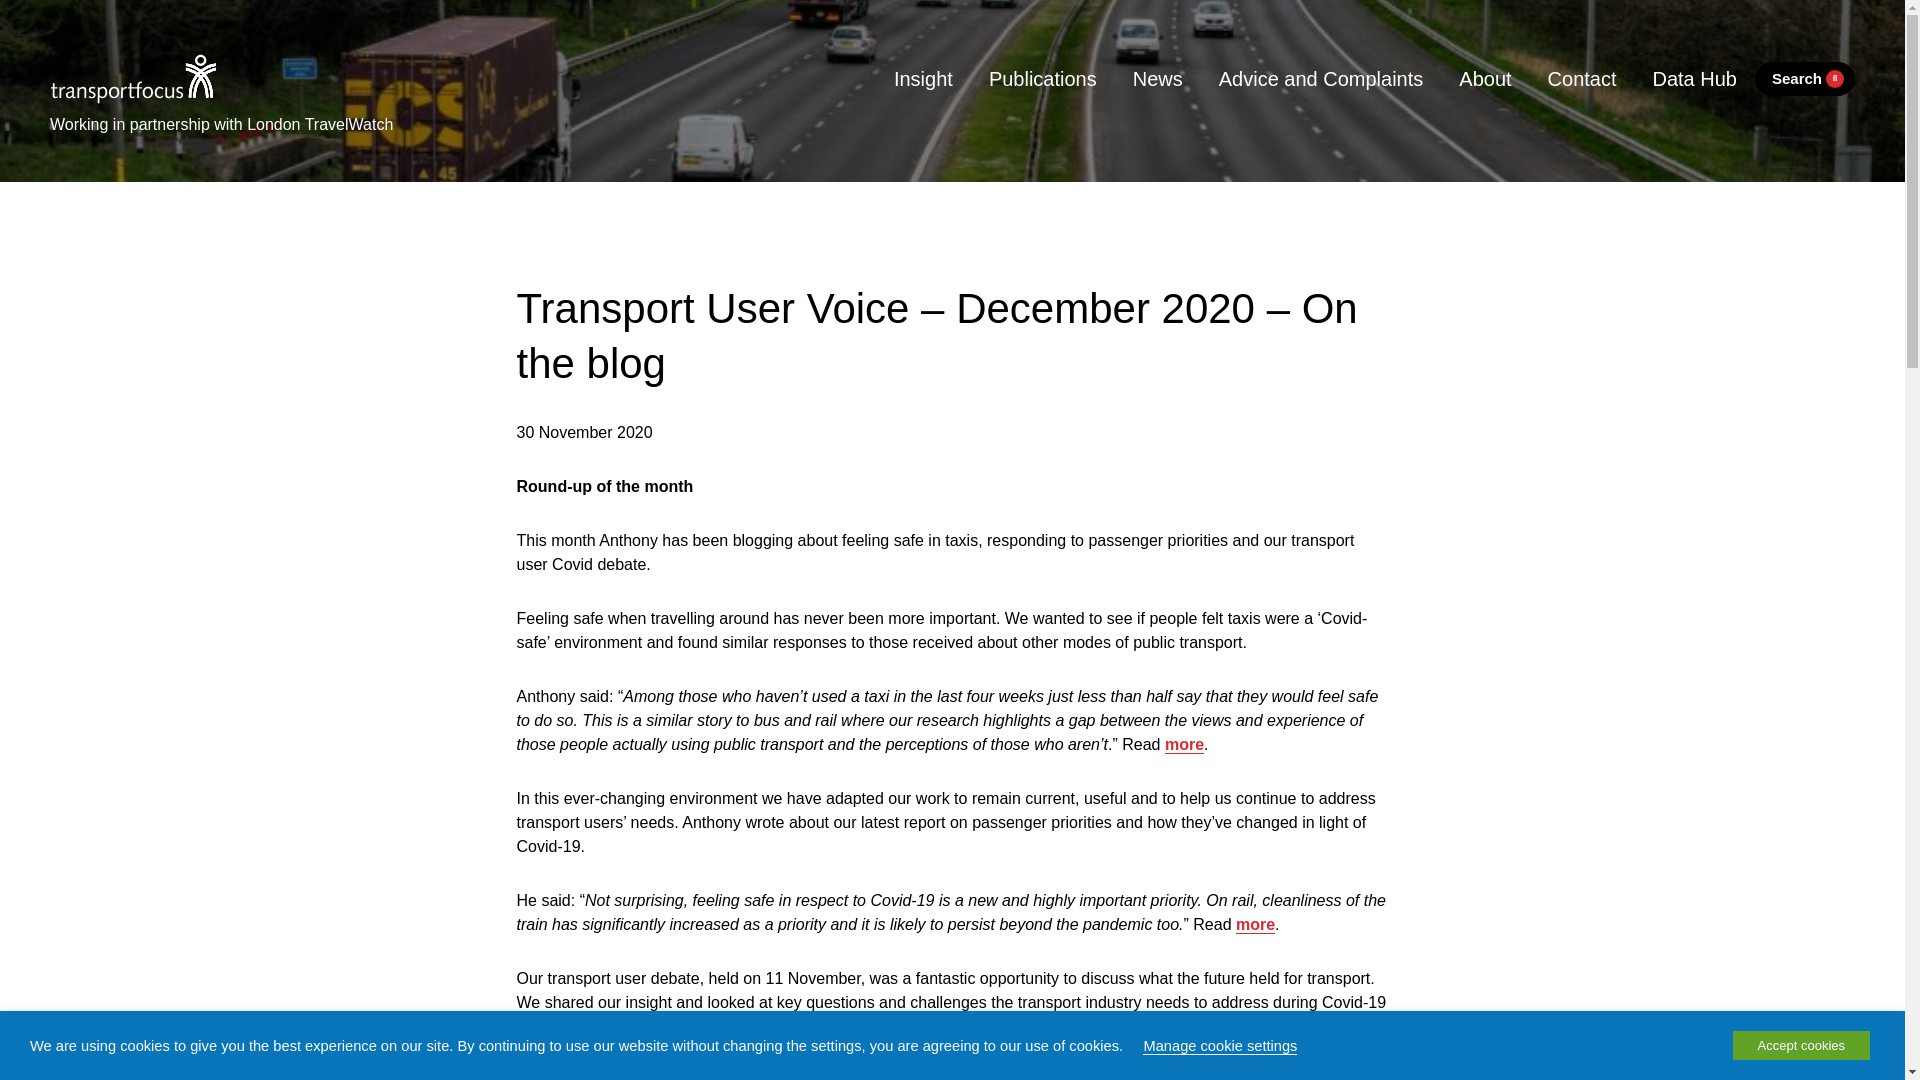 This screenshot has height=1080, width=1920. Describe the element at coordinates (1255, 924) in the screenshot. I see `more` at that location.